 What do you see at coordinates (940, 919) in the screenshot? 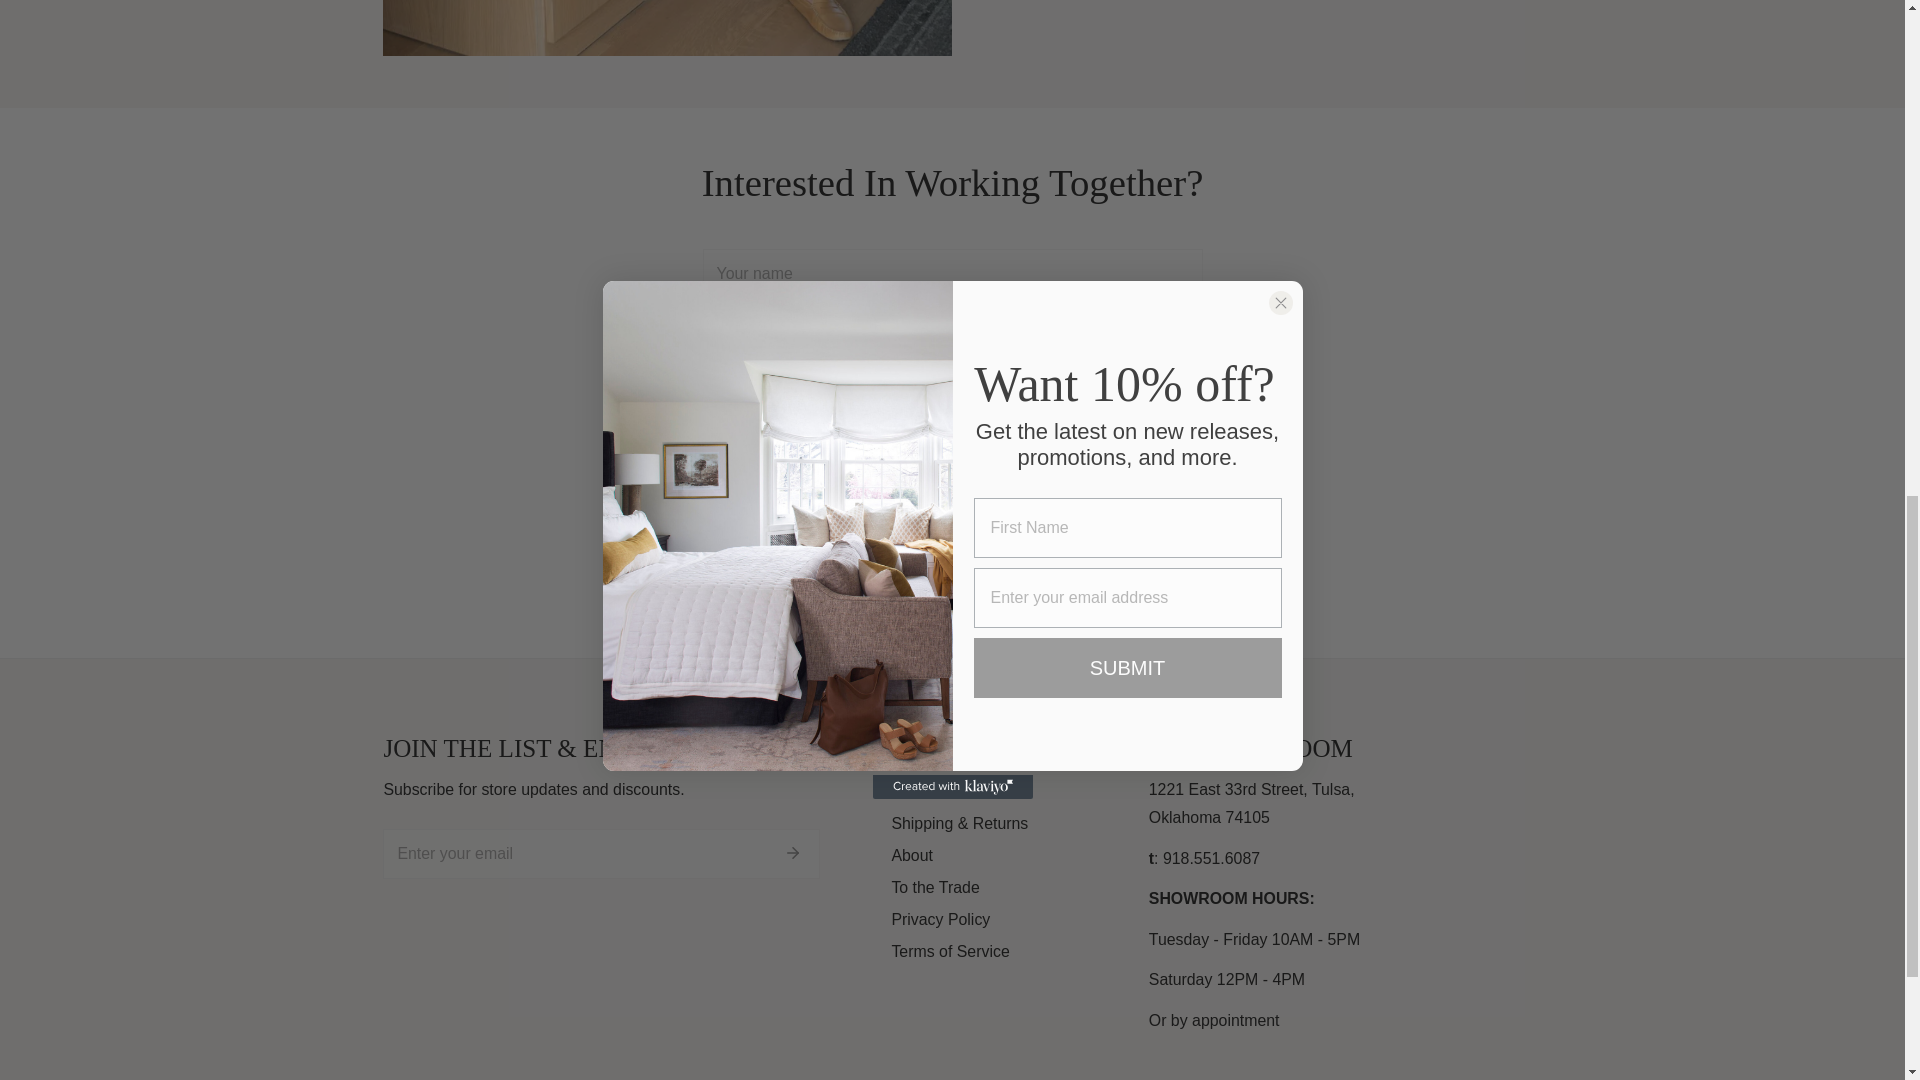
I see `Privacy Policy` at bounding box center [940, 919].